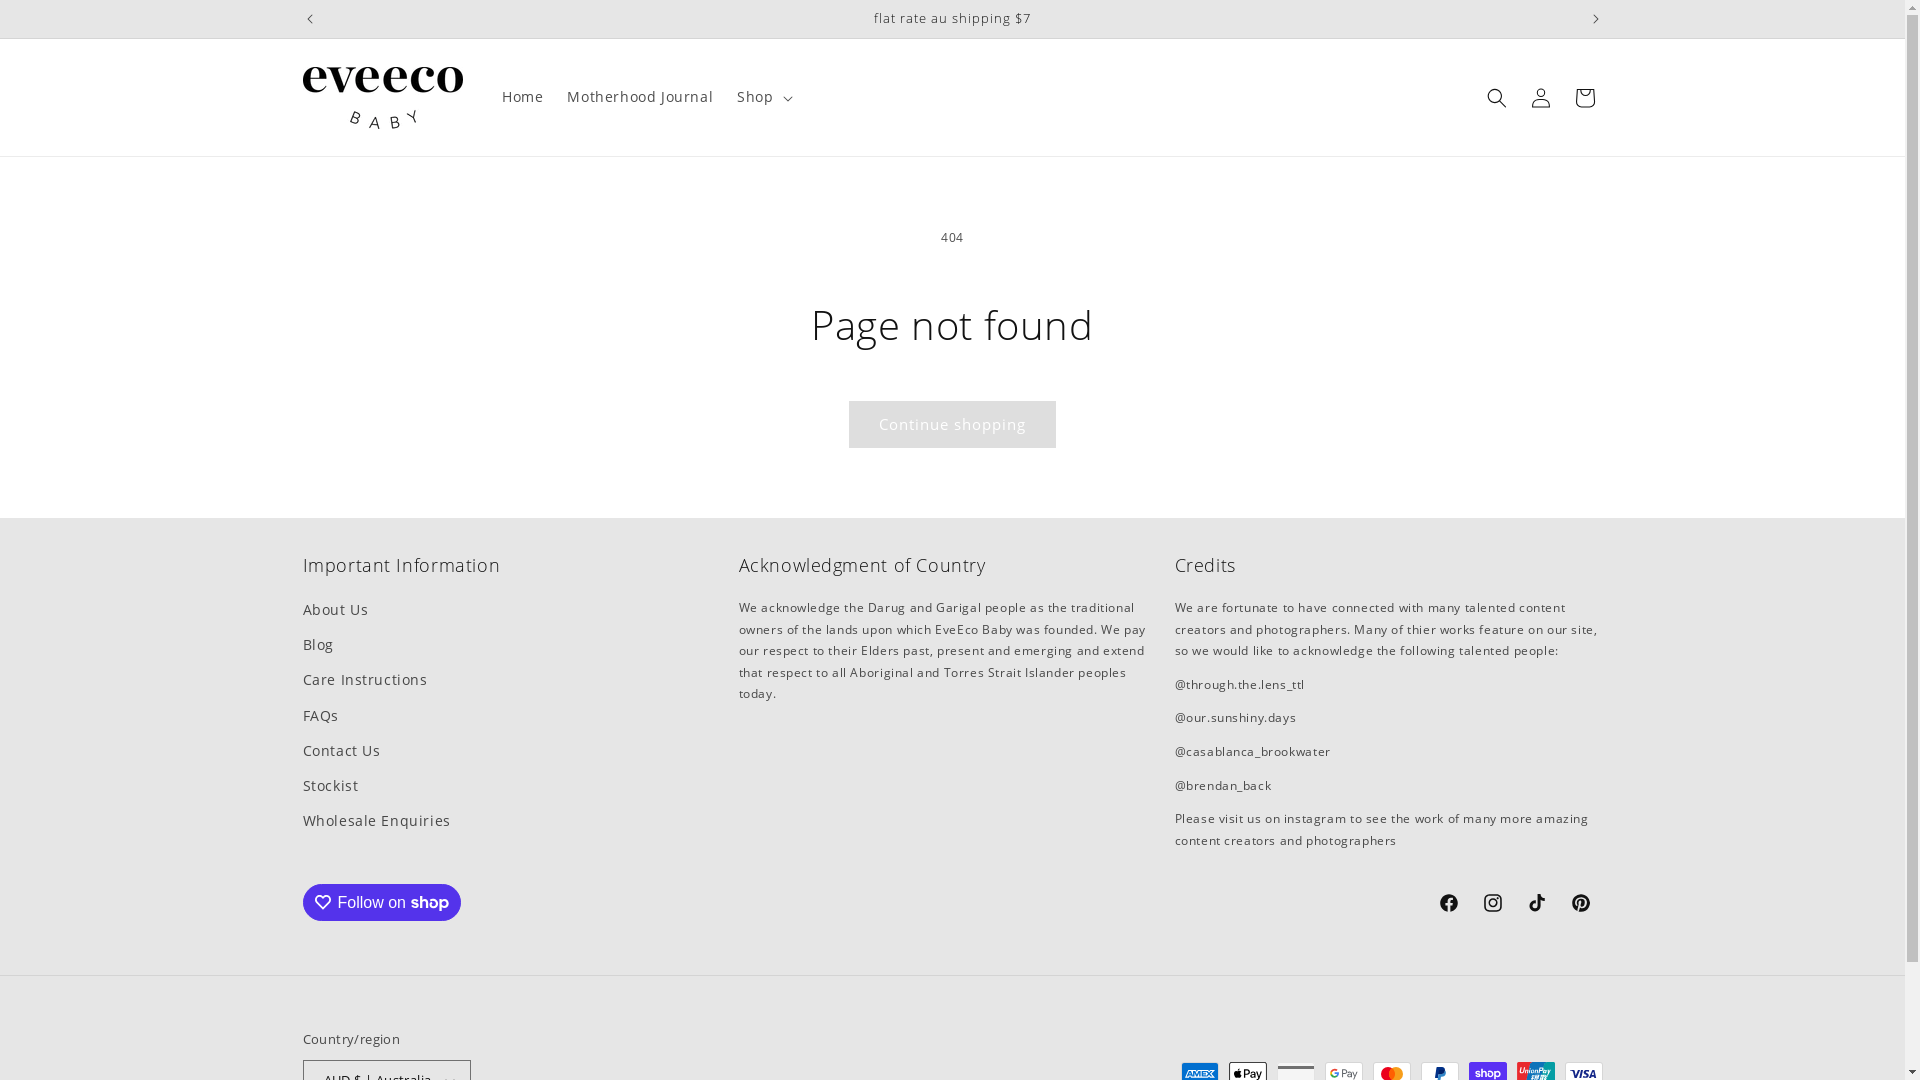 Image resolution: width=1920 pixels, height=1080 pixels. I want to click on Home, so click(522, 97).